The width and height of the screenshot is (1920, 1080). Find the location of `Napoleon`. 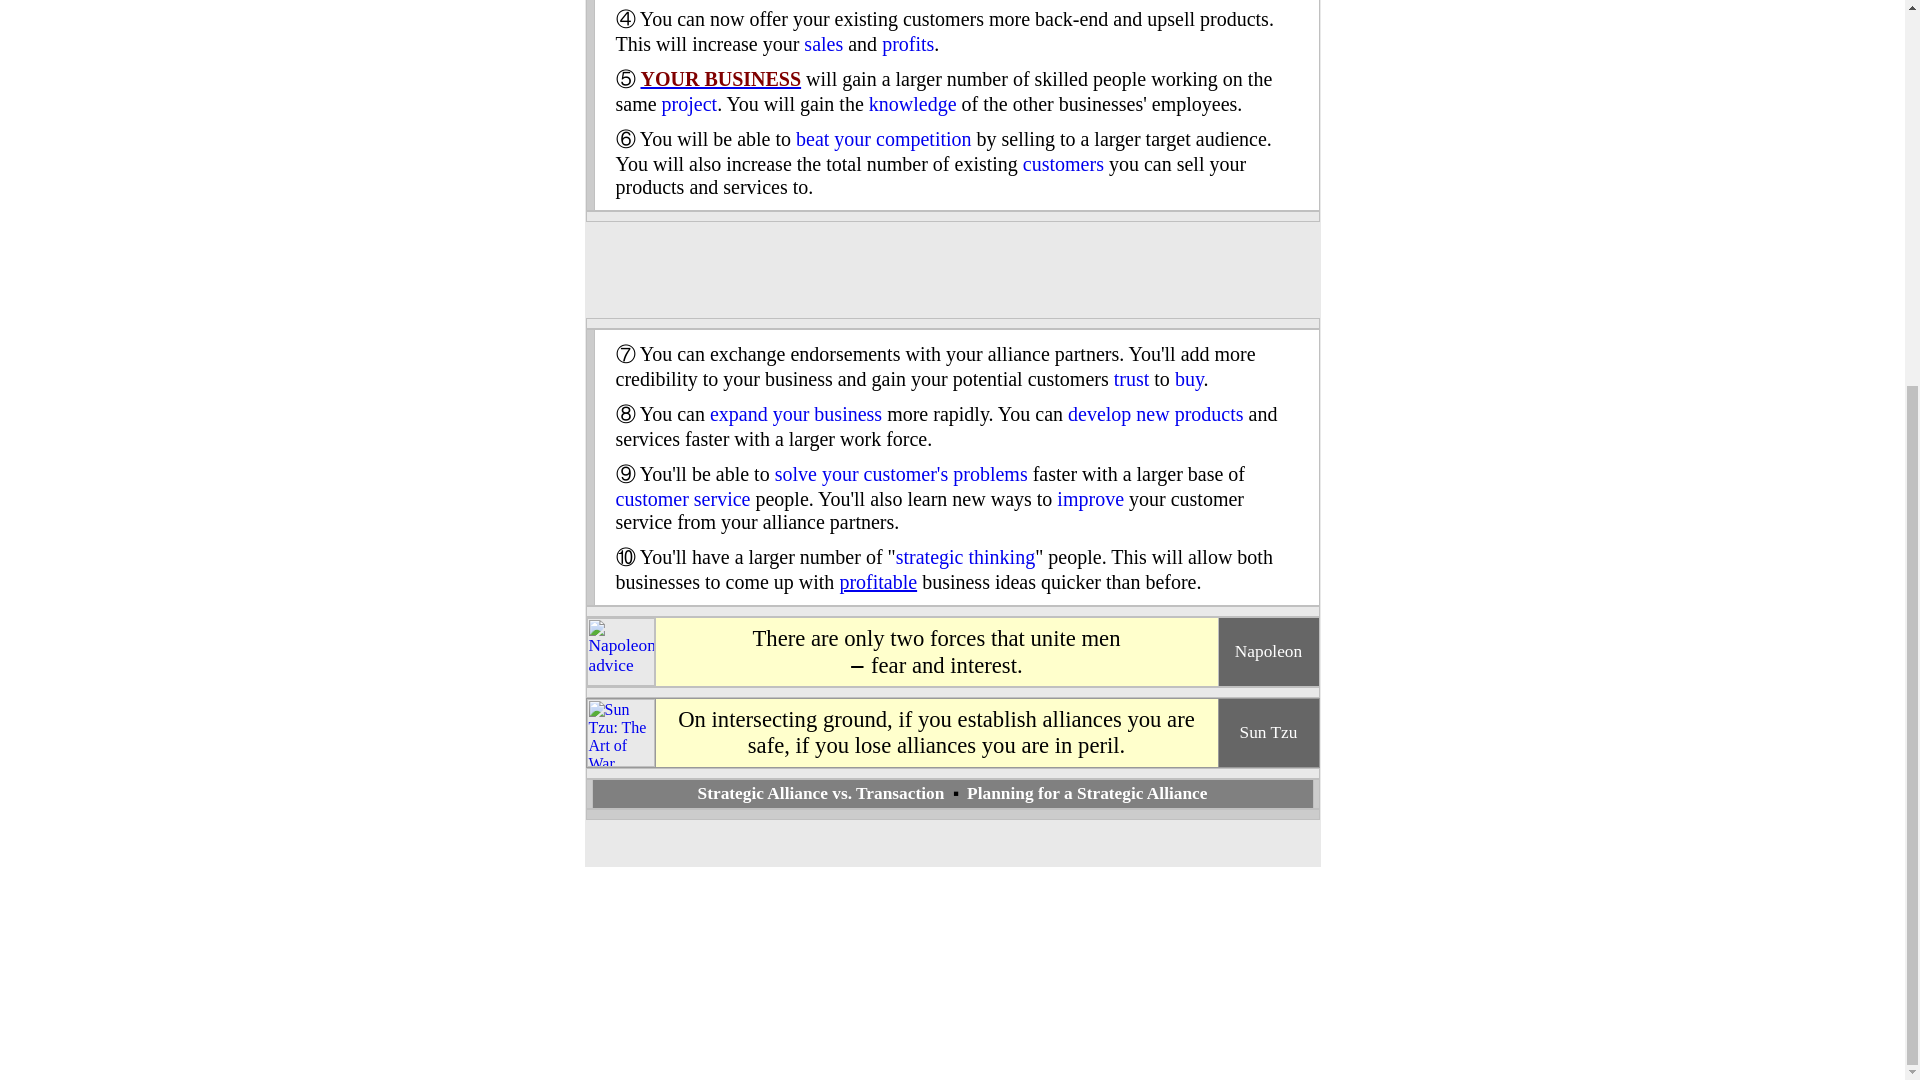

Napoleon is located at coordinates (620, 680).